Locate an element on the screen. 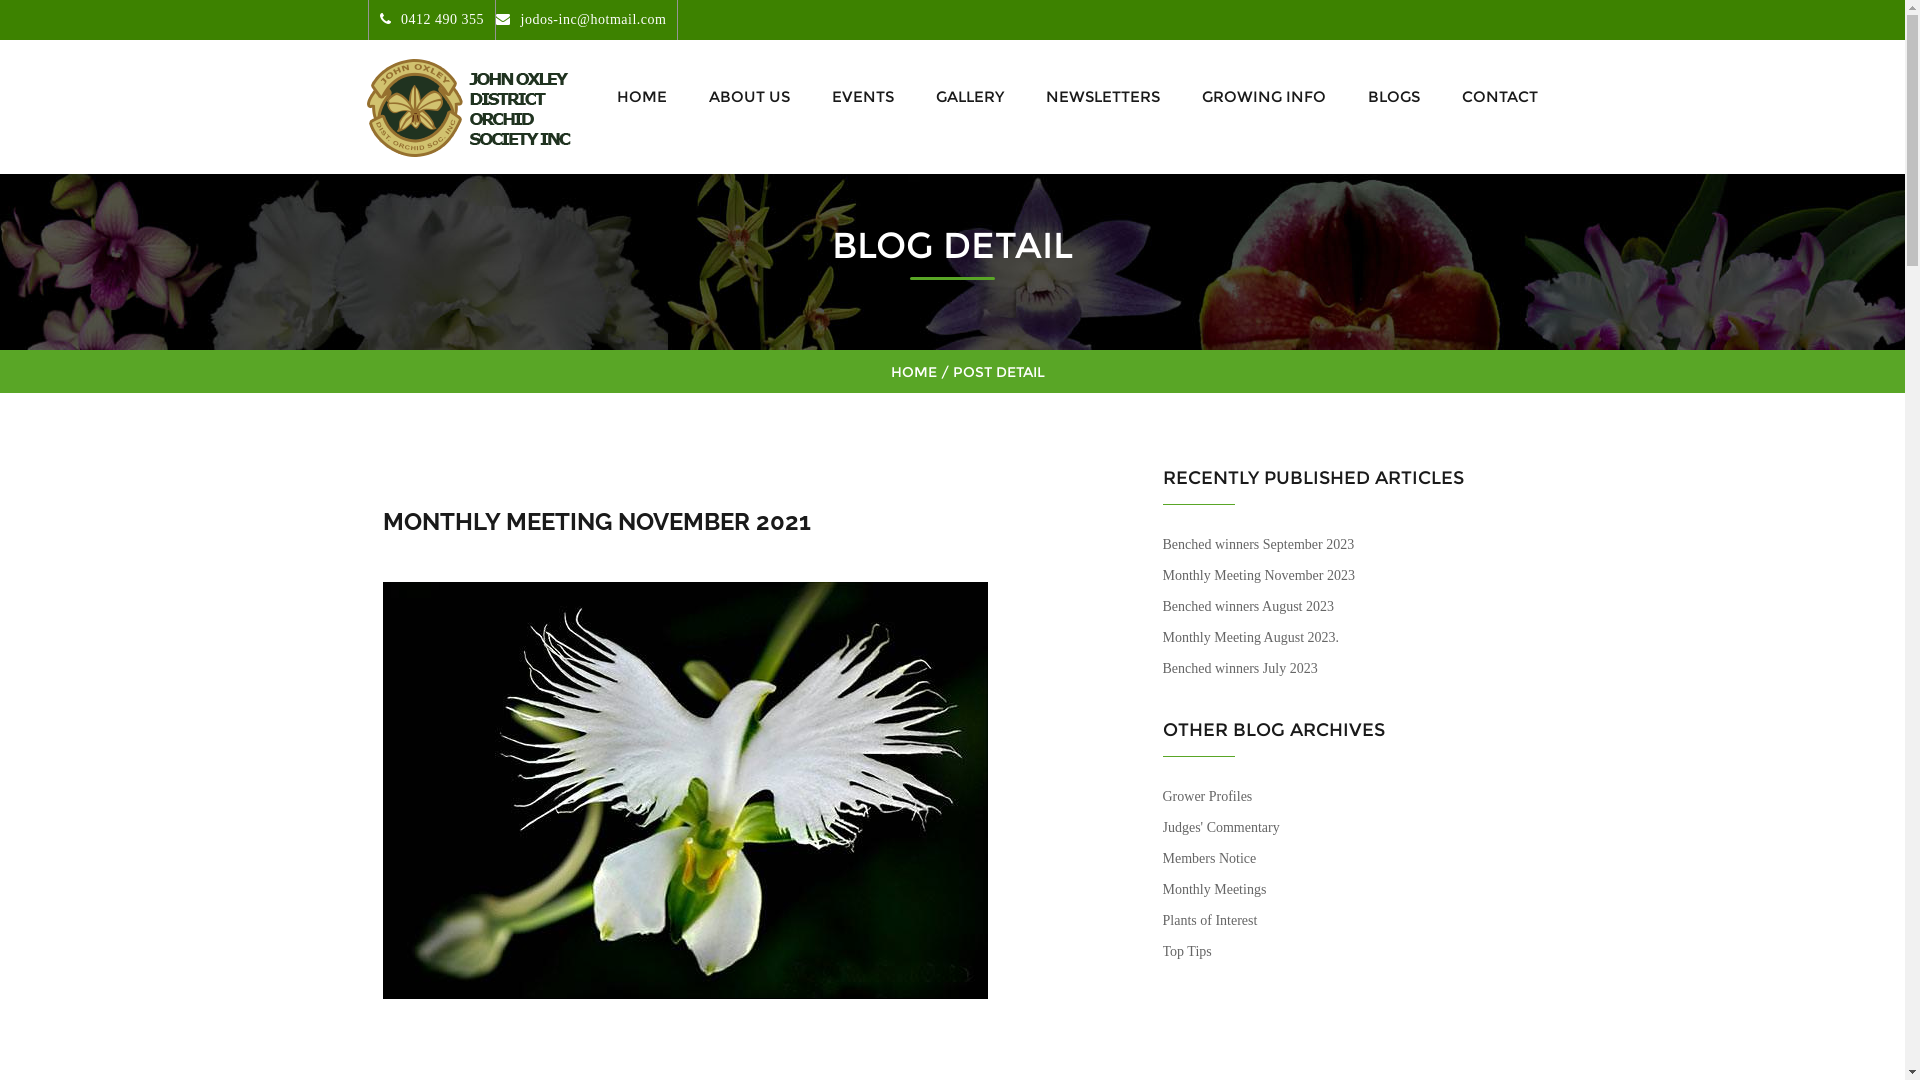 Image resolution: width=1920 pixels, height=1080 pixels. Monthly Meeting August 2023. is located at coordinates (1250, 638).